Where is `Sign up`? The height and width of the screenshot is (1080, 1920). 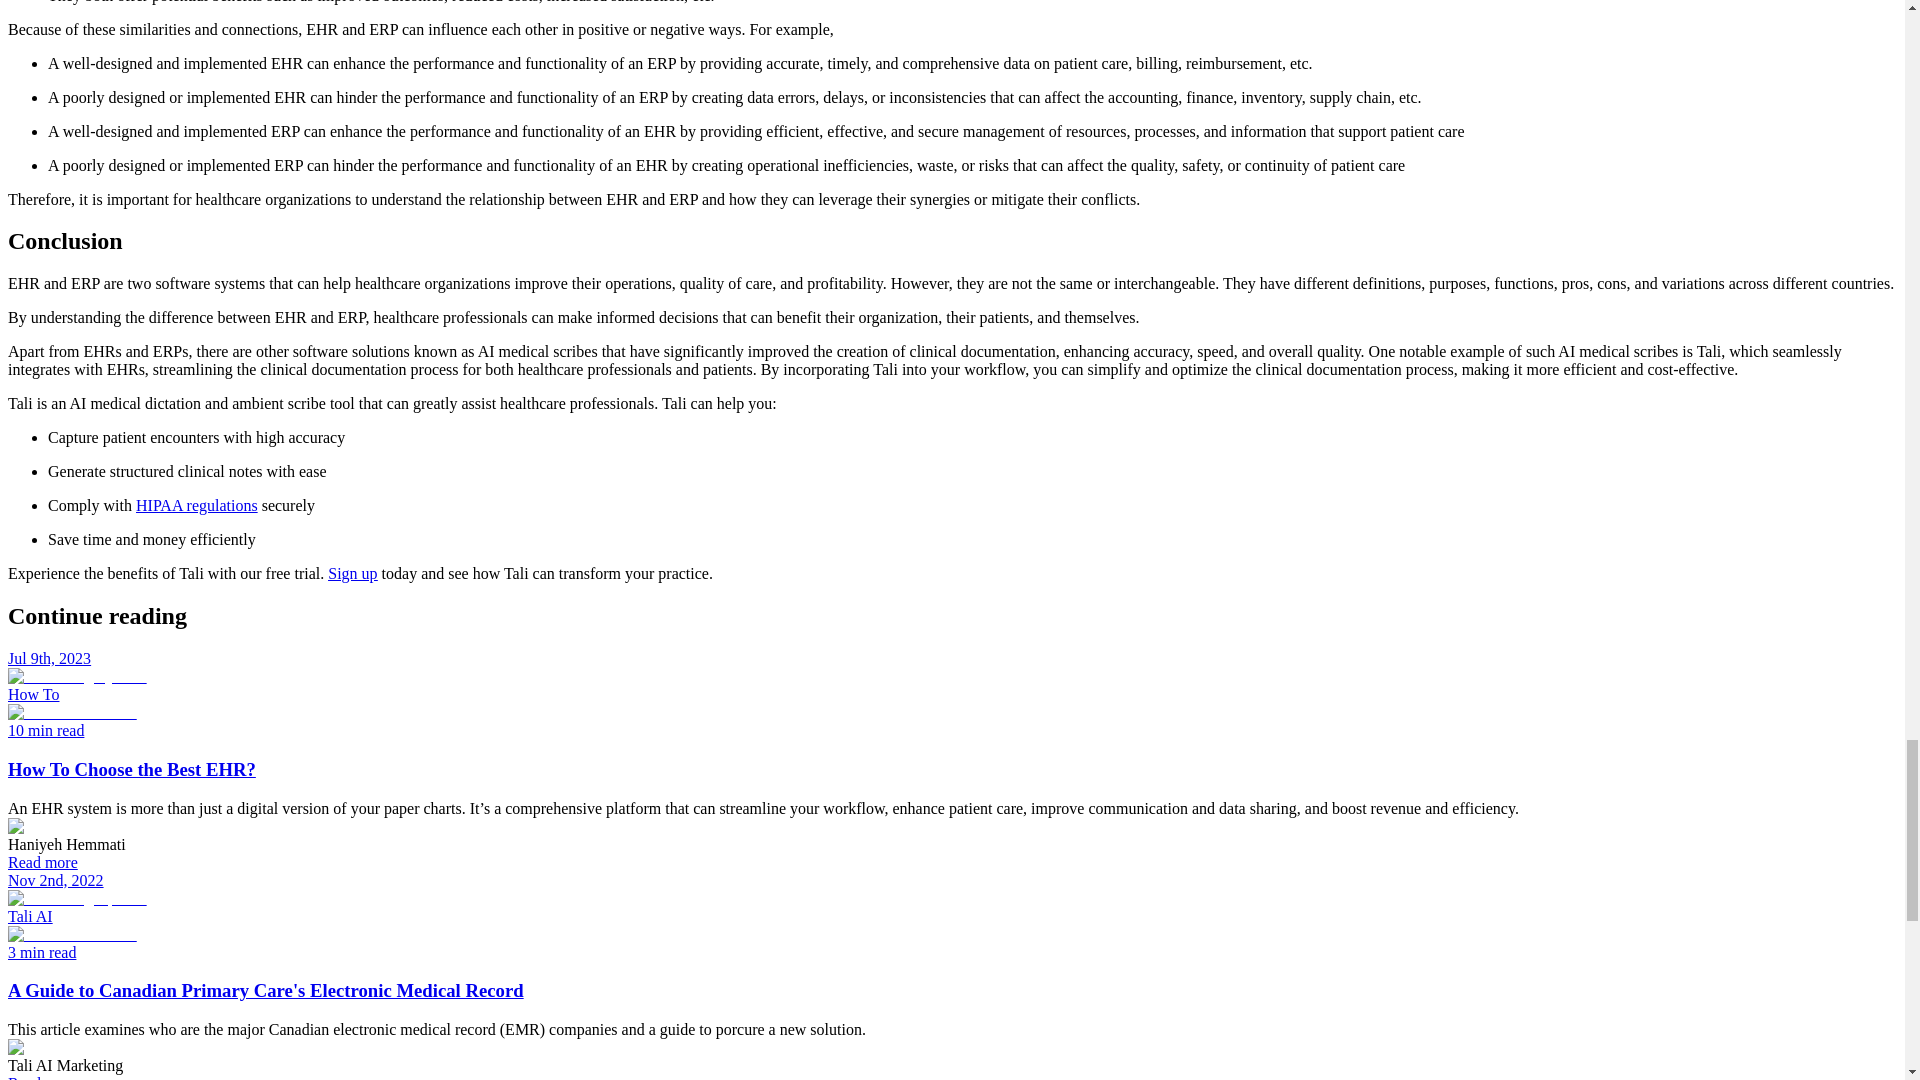
Sign up is located at coordinates (352, 573).